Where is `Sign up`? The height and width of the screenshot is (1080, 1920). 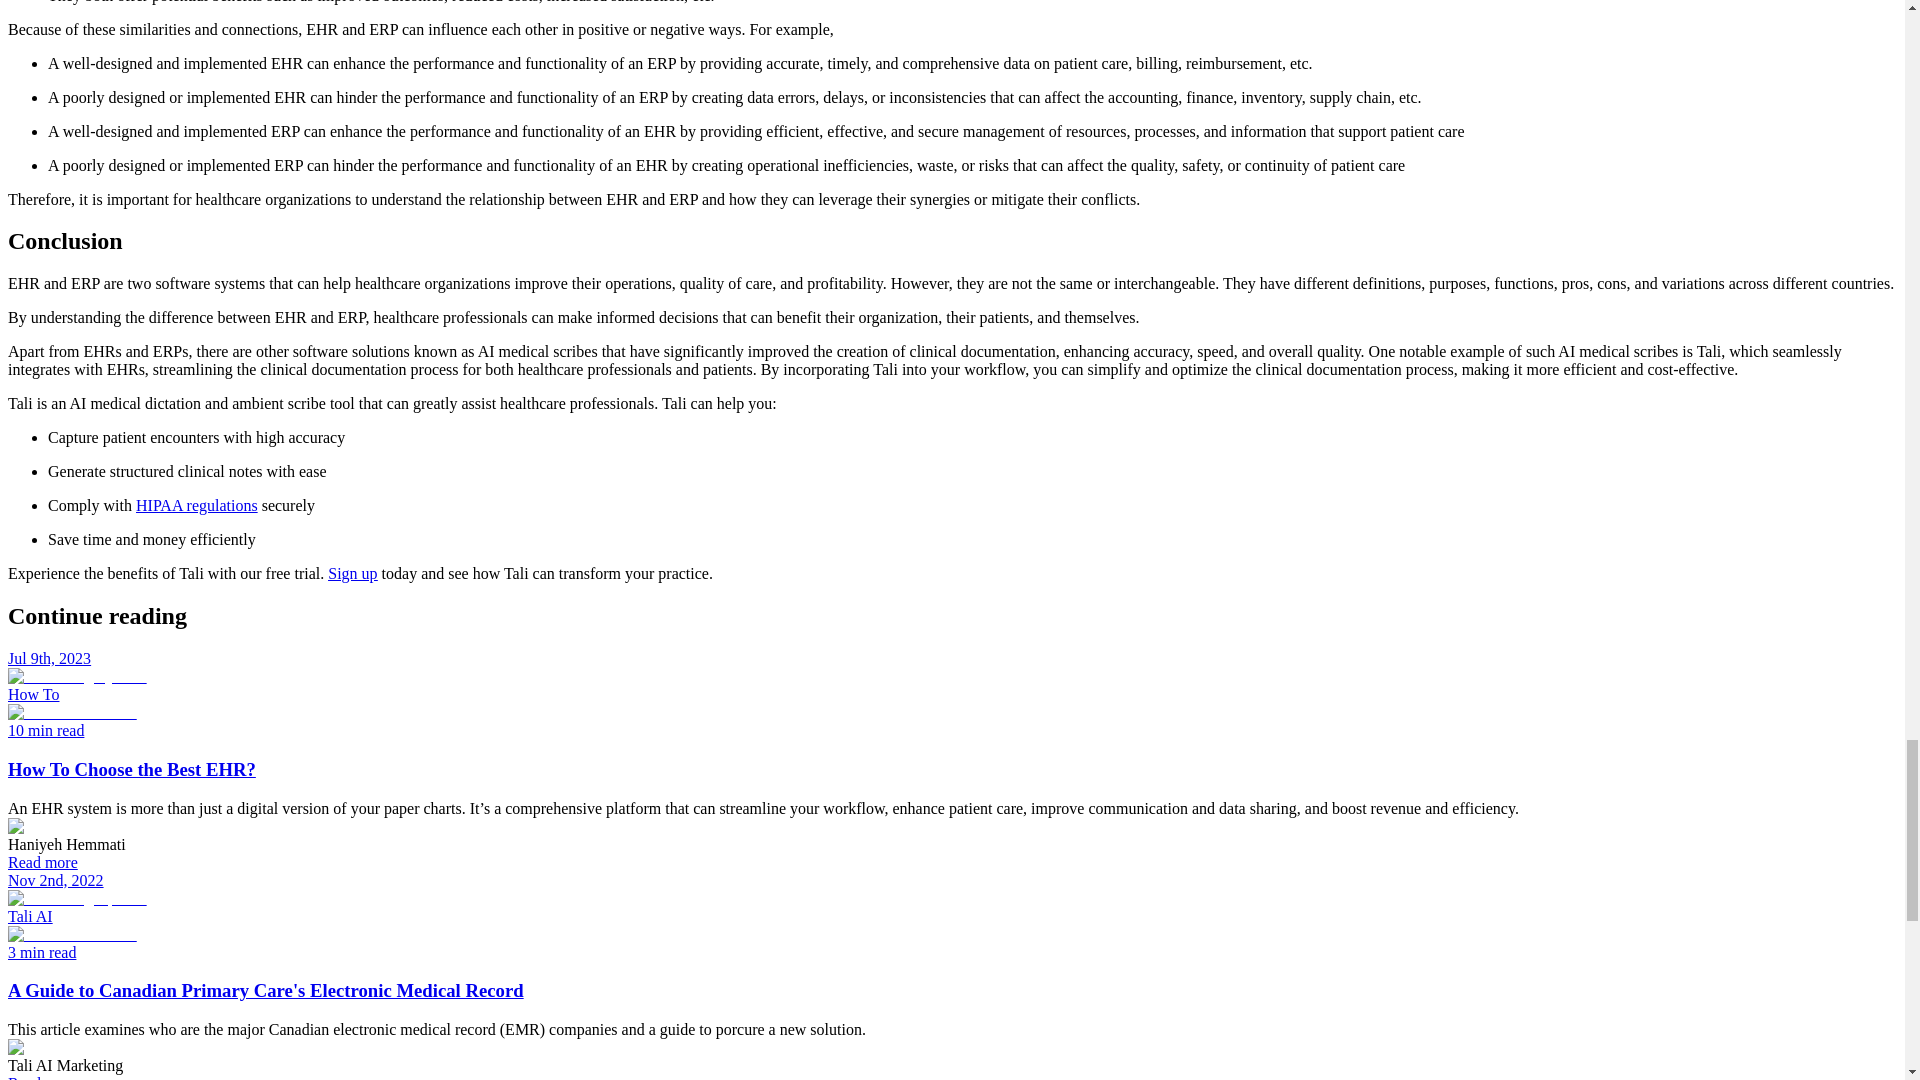
Sign up is located at coordinates (352, 573).